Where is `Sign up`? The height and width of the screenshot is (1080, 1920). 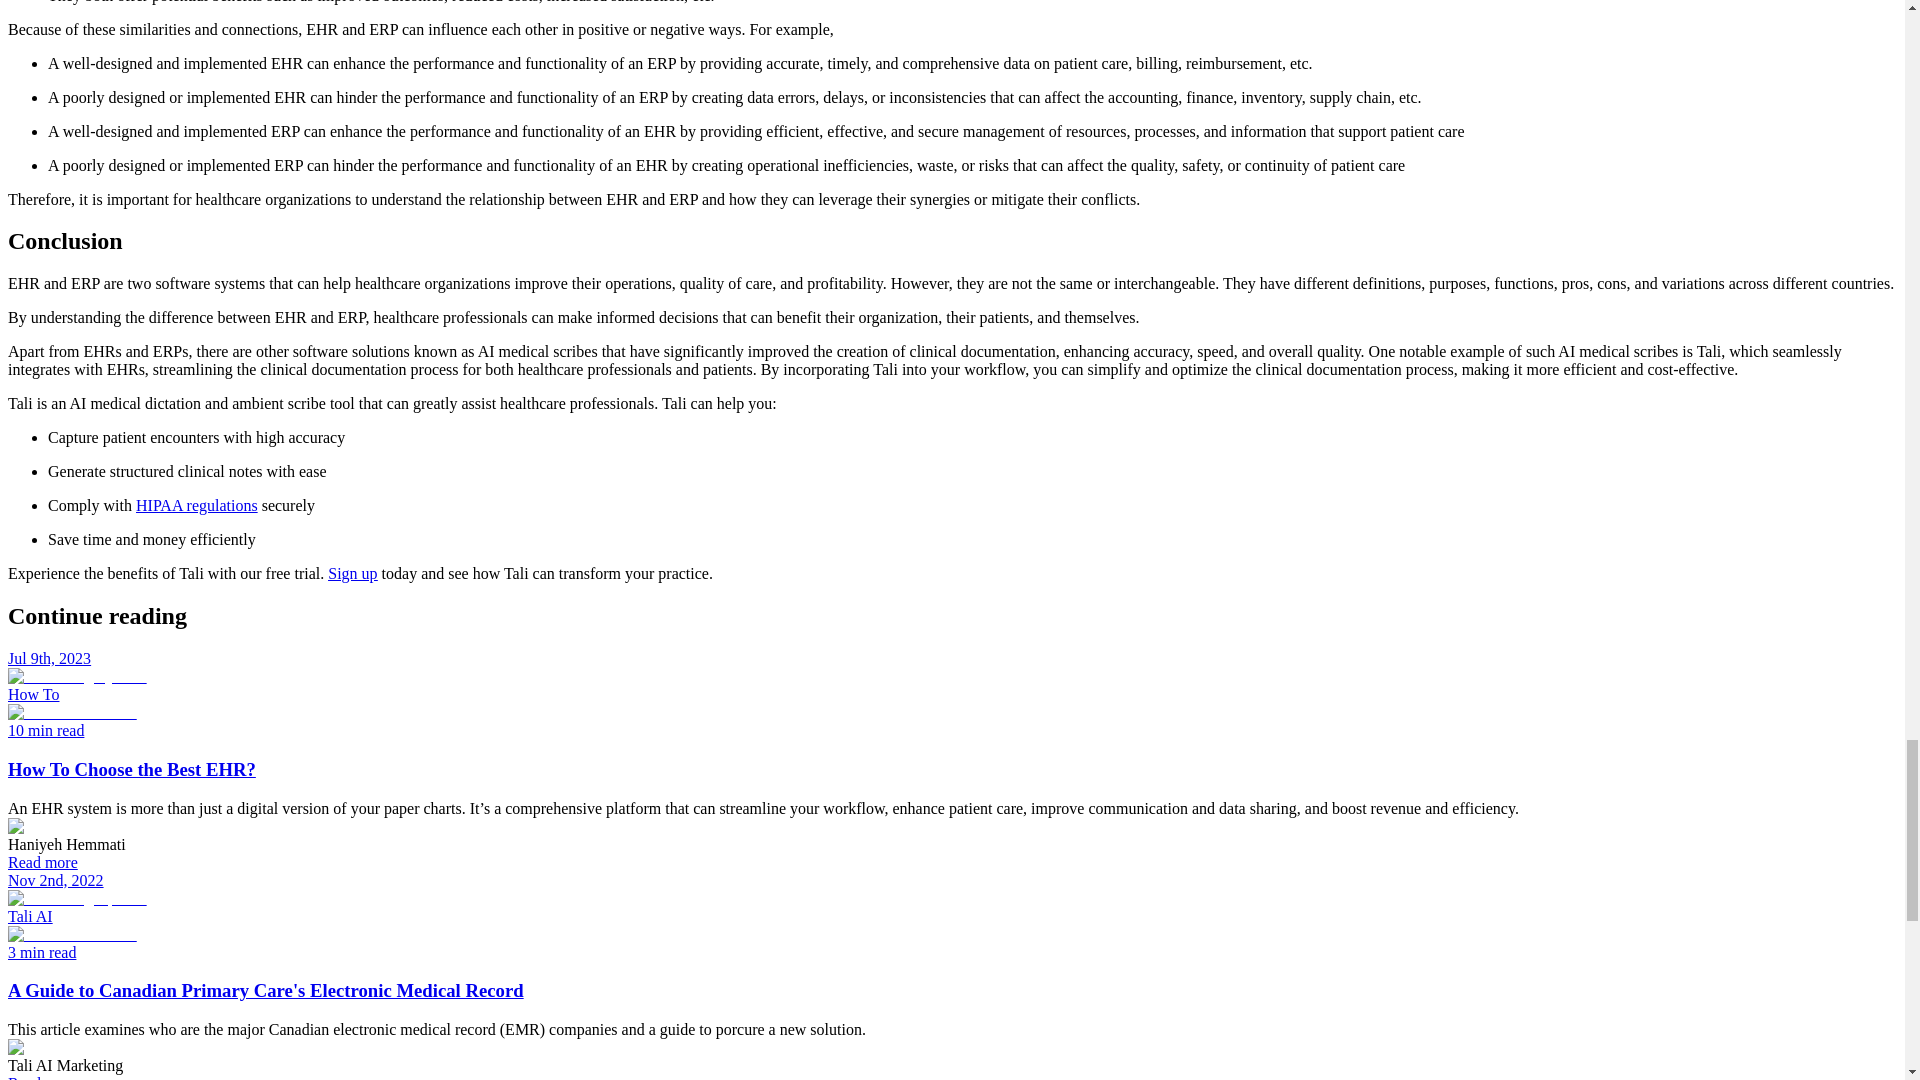
Sign up is located at coordinates (352, 573).